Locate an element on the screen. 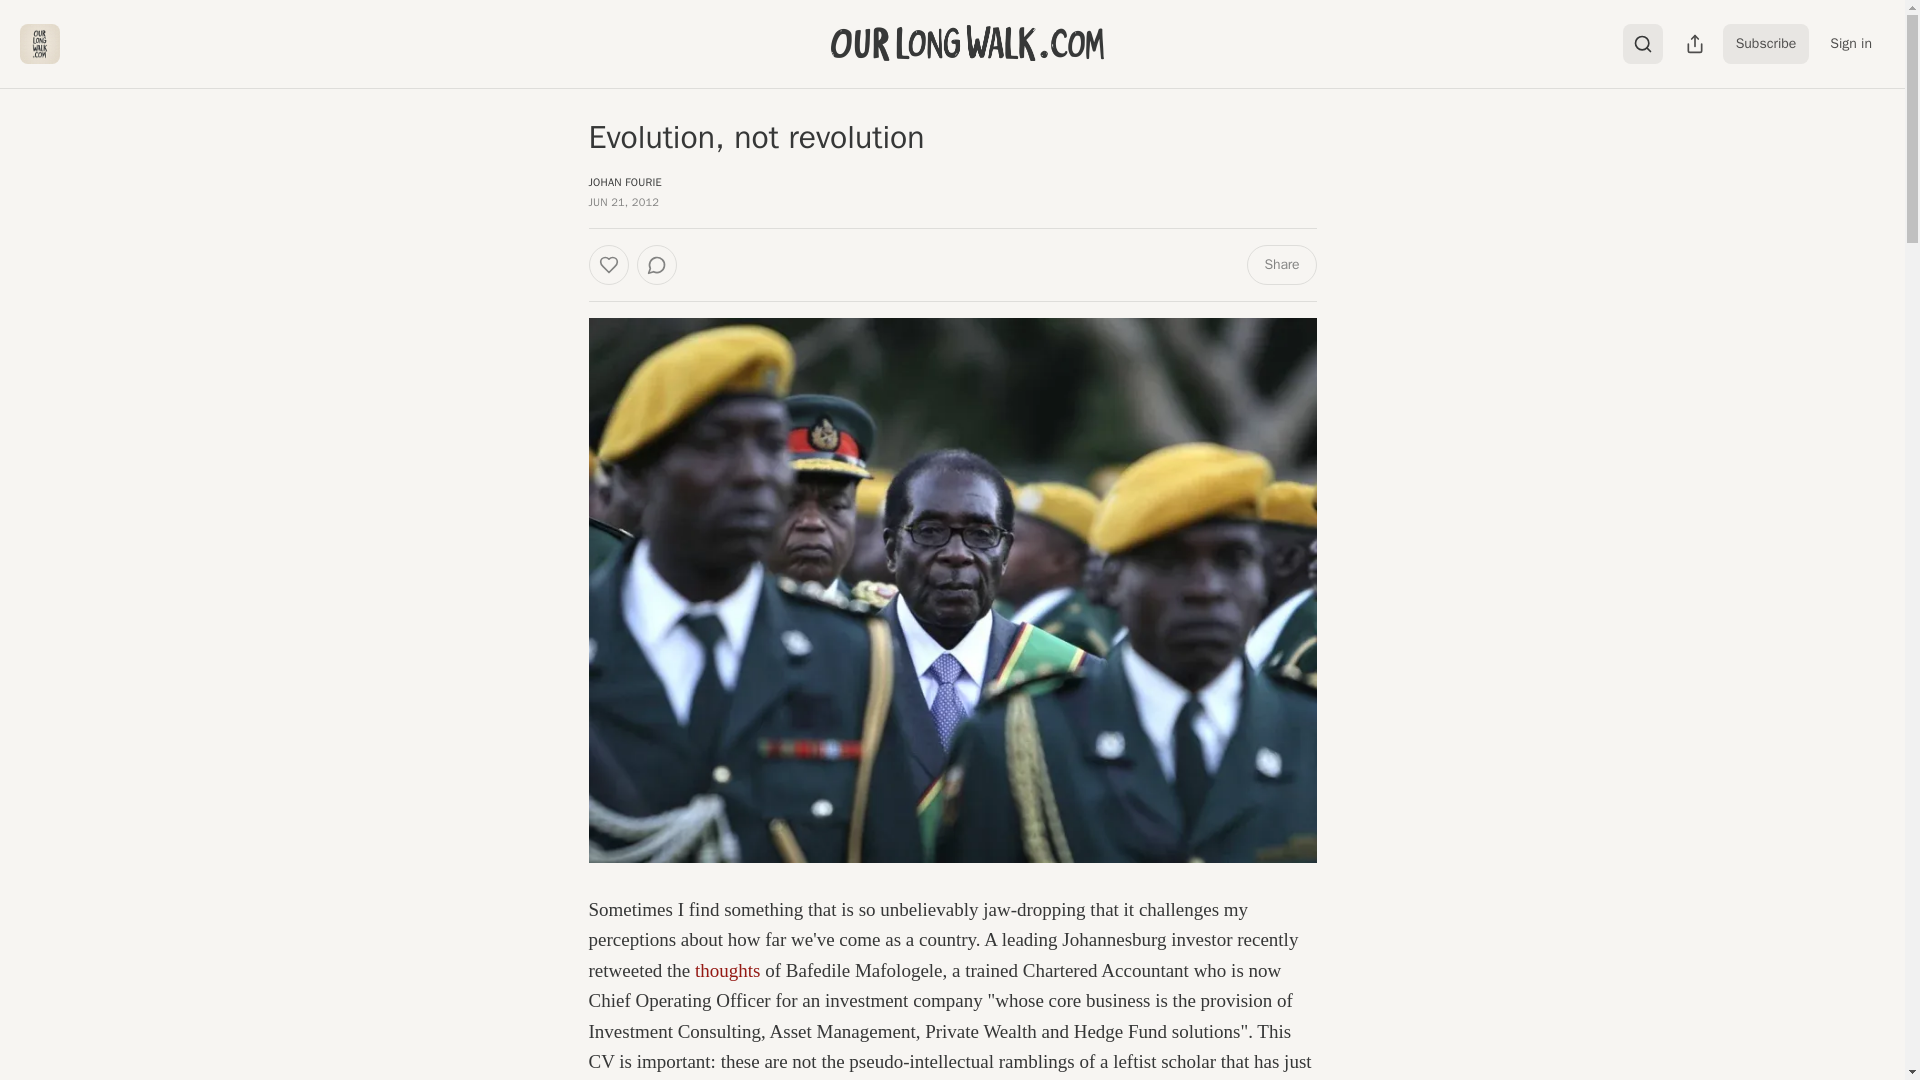 The width and height of the screenshot is (1920, 1080). JOHAN FOURIE is located at coordinates (624, 182).